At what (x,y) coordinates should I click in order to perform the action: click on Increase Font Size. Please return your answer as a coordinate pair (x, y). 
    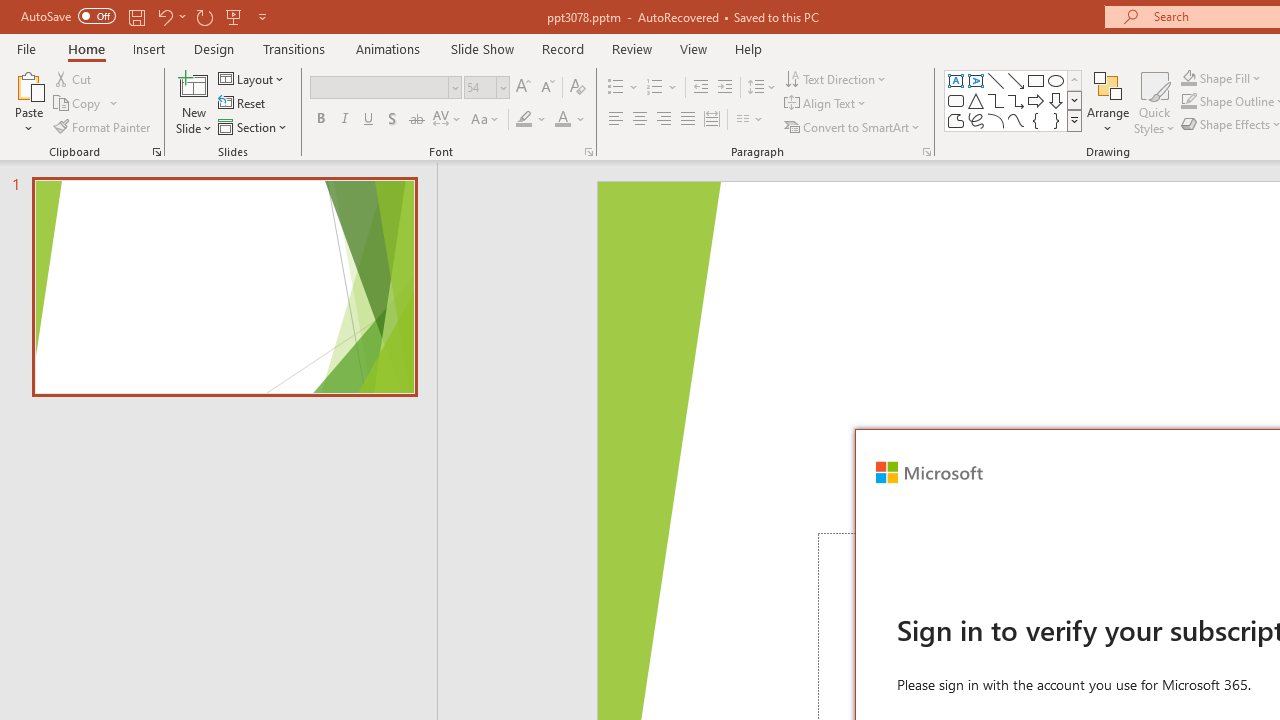
    Looking at the image, I should click on (522, 88).